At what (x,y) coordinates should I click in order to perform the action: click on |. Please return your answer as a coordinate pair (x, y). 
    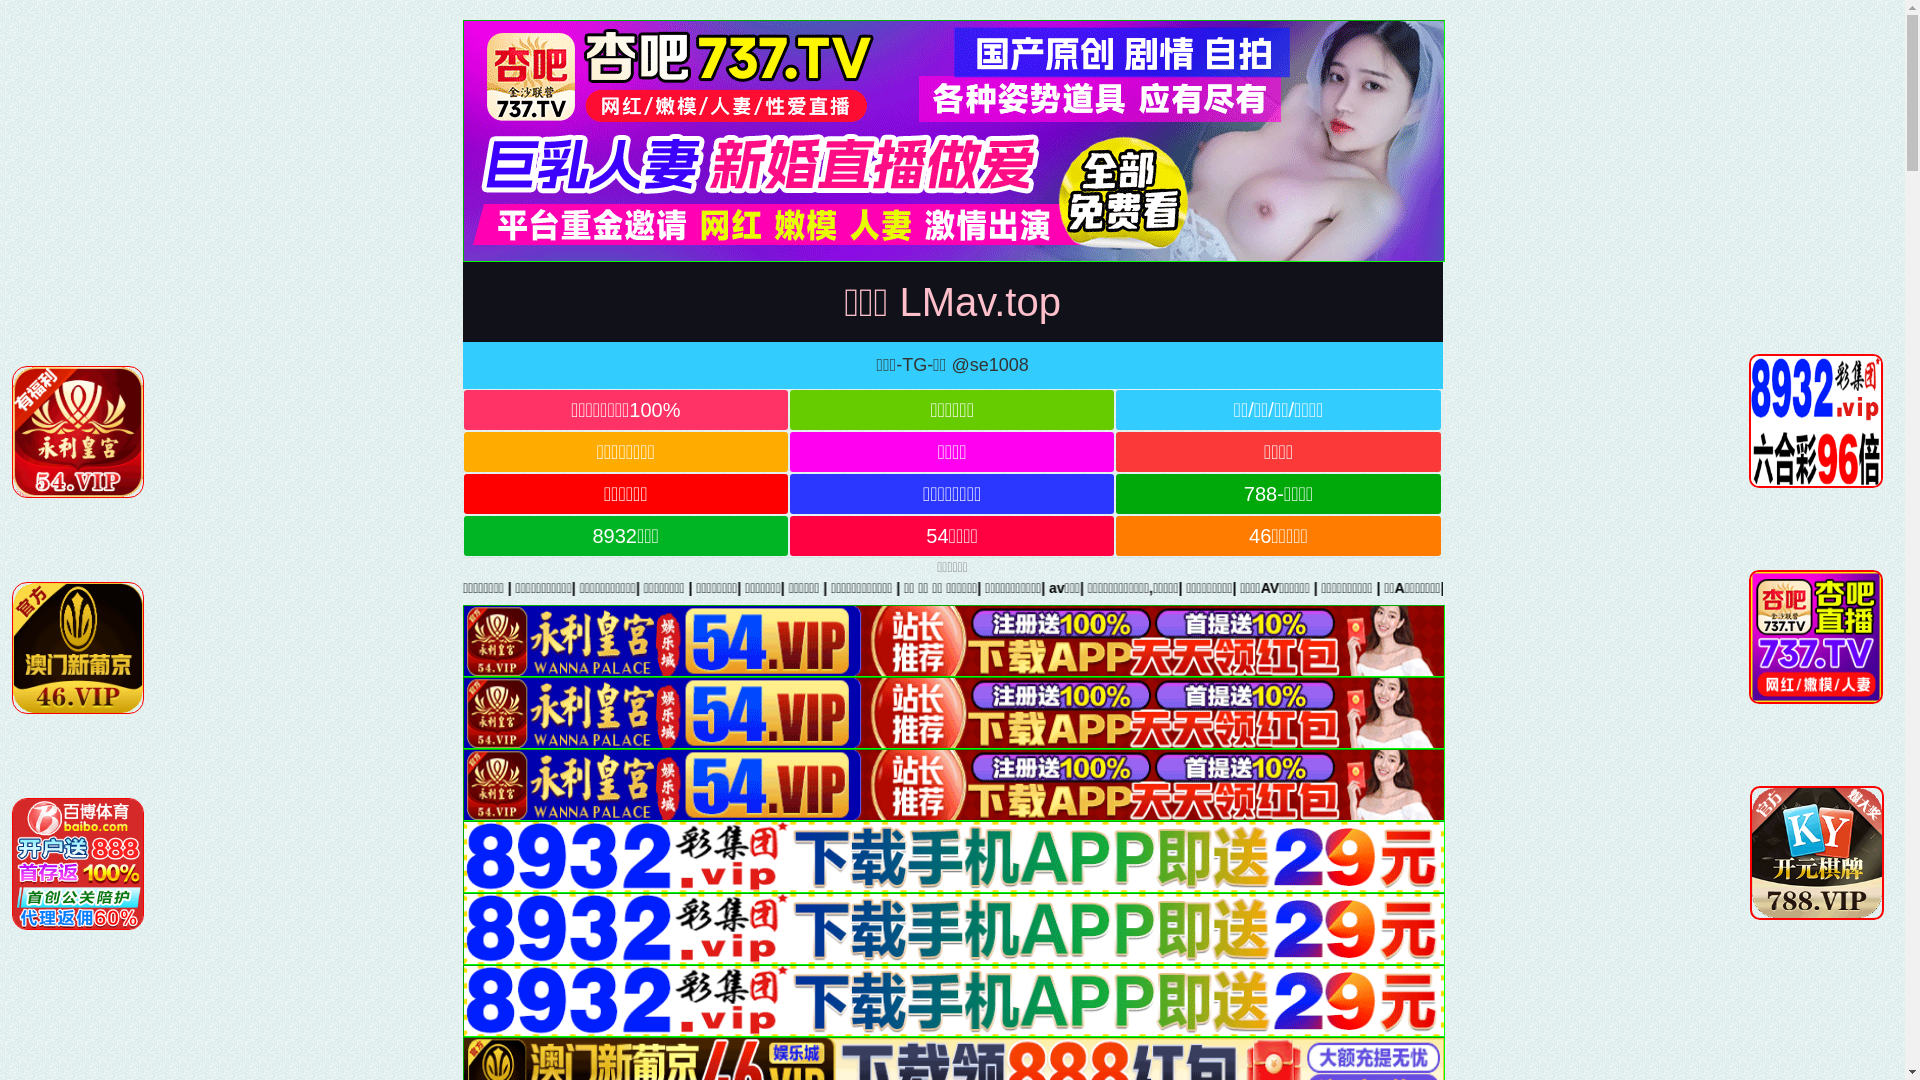
    Looking at the image, I should click on (1814, 588).